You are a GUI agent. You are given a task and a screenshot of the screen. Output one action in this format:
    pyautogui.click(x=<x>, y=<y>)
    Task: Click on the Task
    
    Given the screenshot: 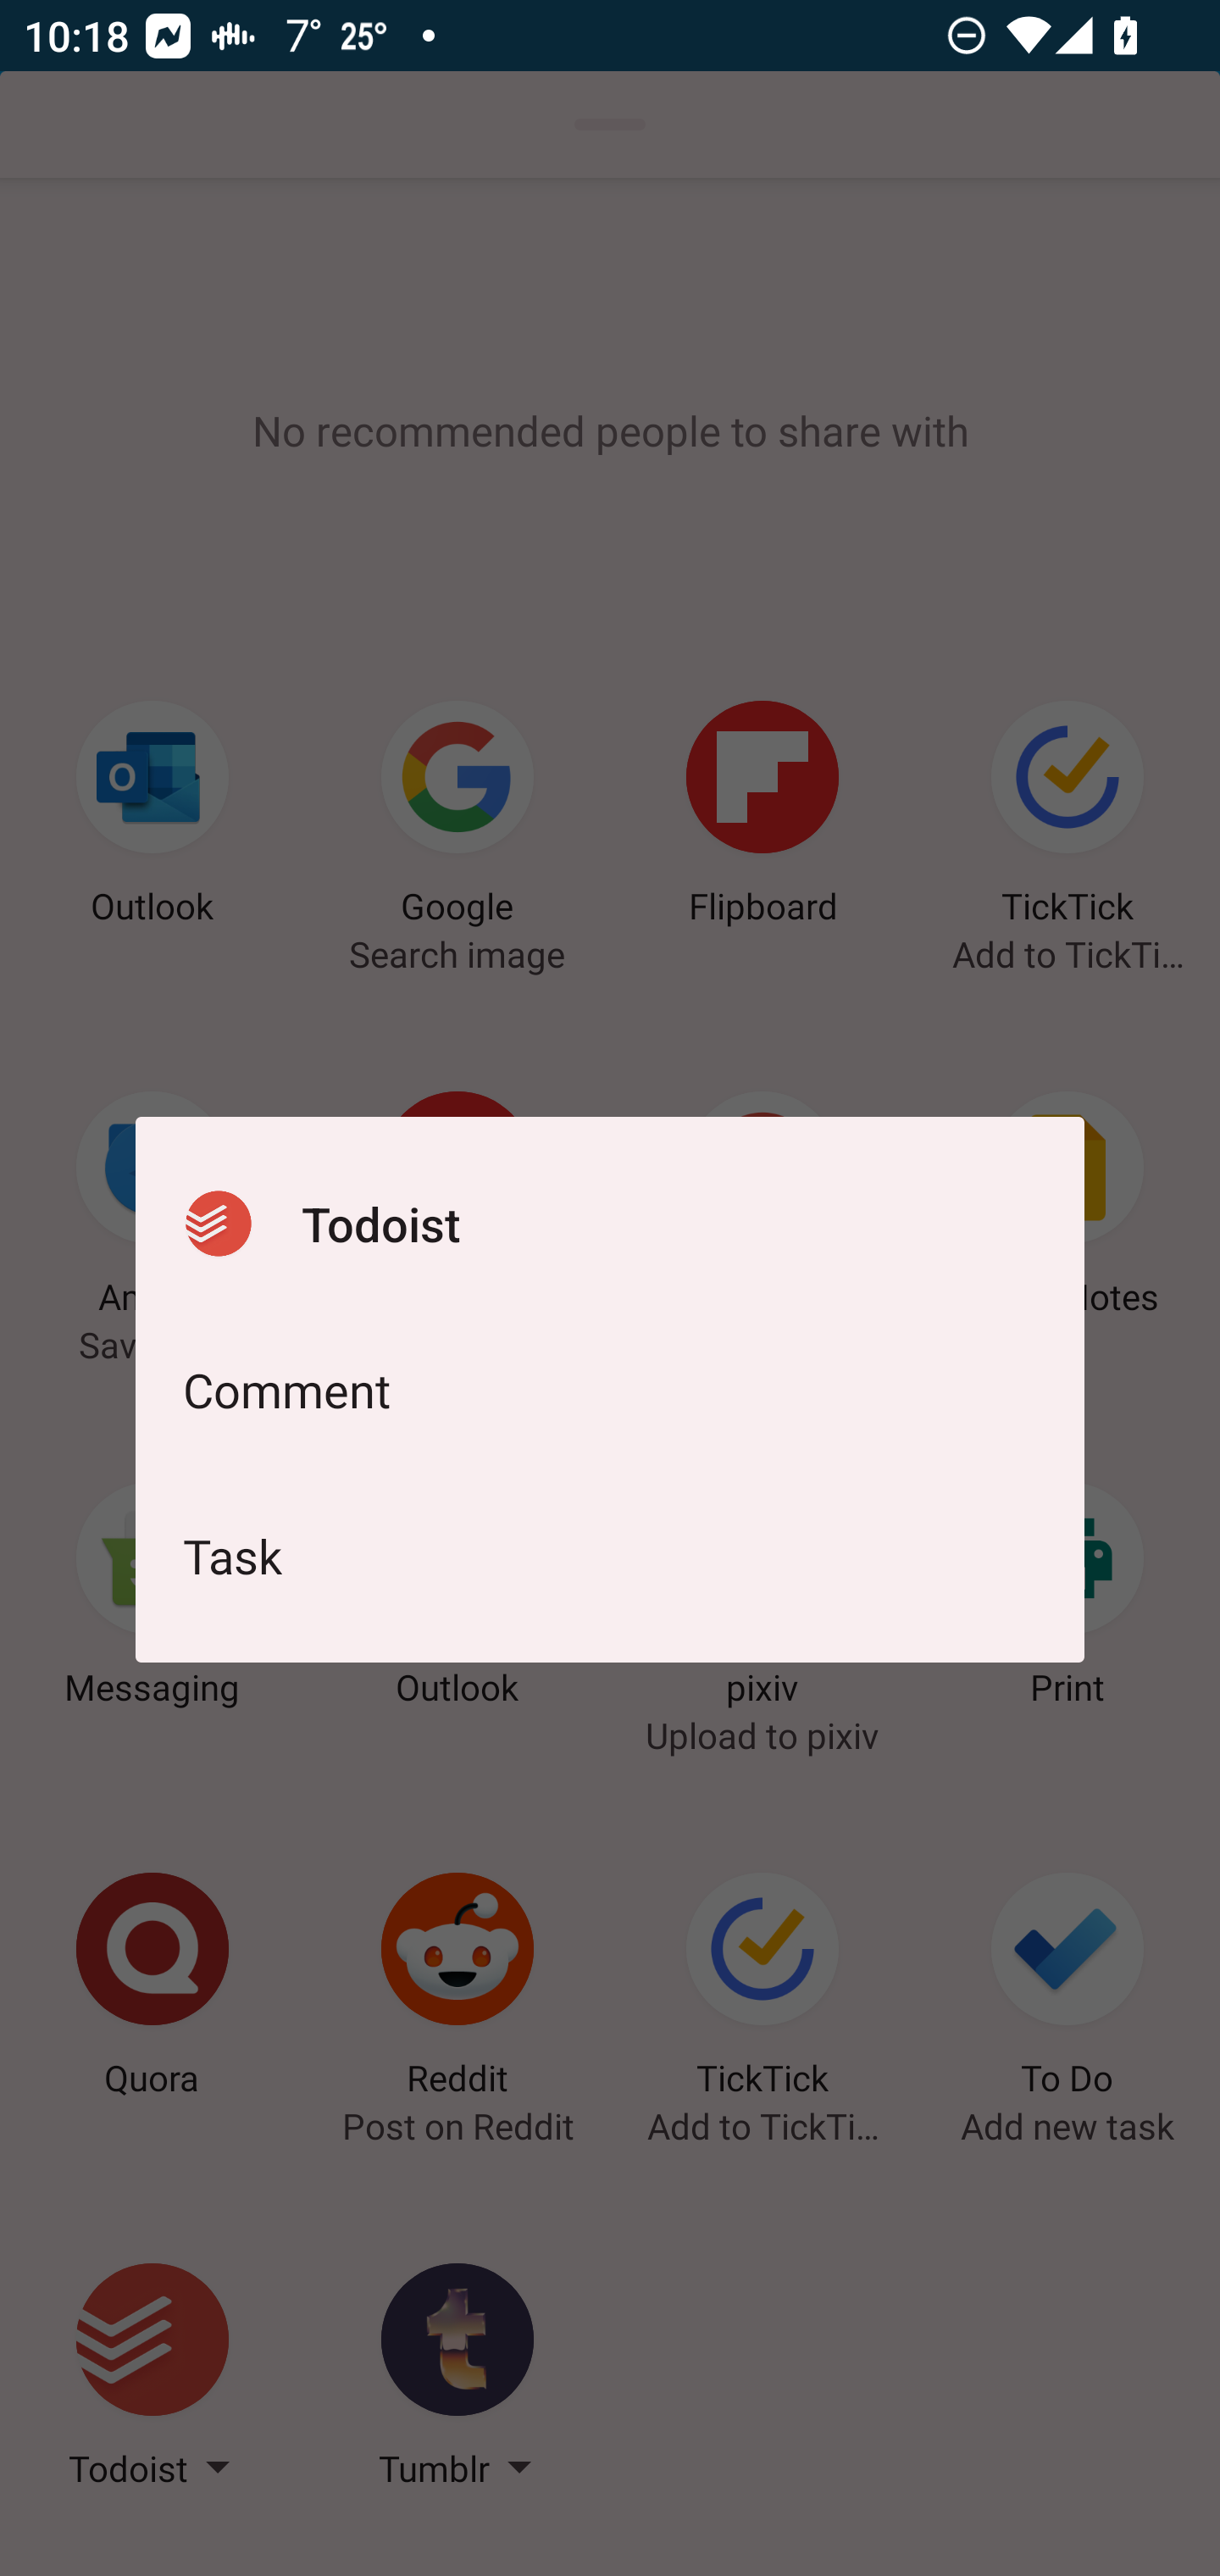 What is the action you would take?
    pyautogui.click(x=610, y=1556)
    